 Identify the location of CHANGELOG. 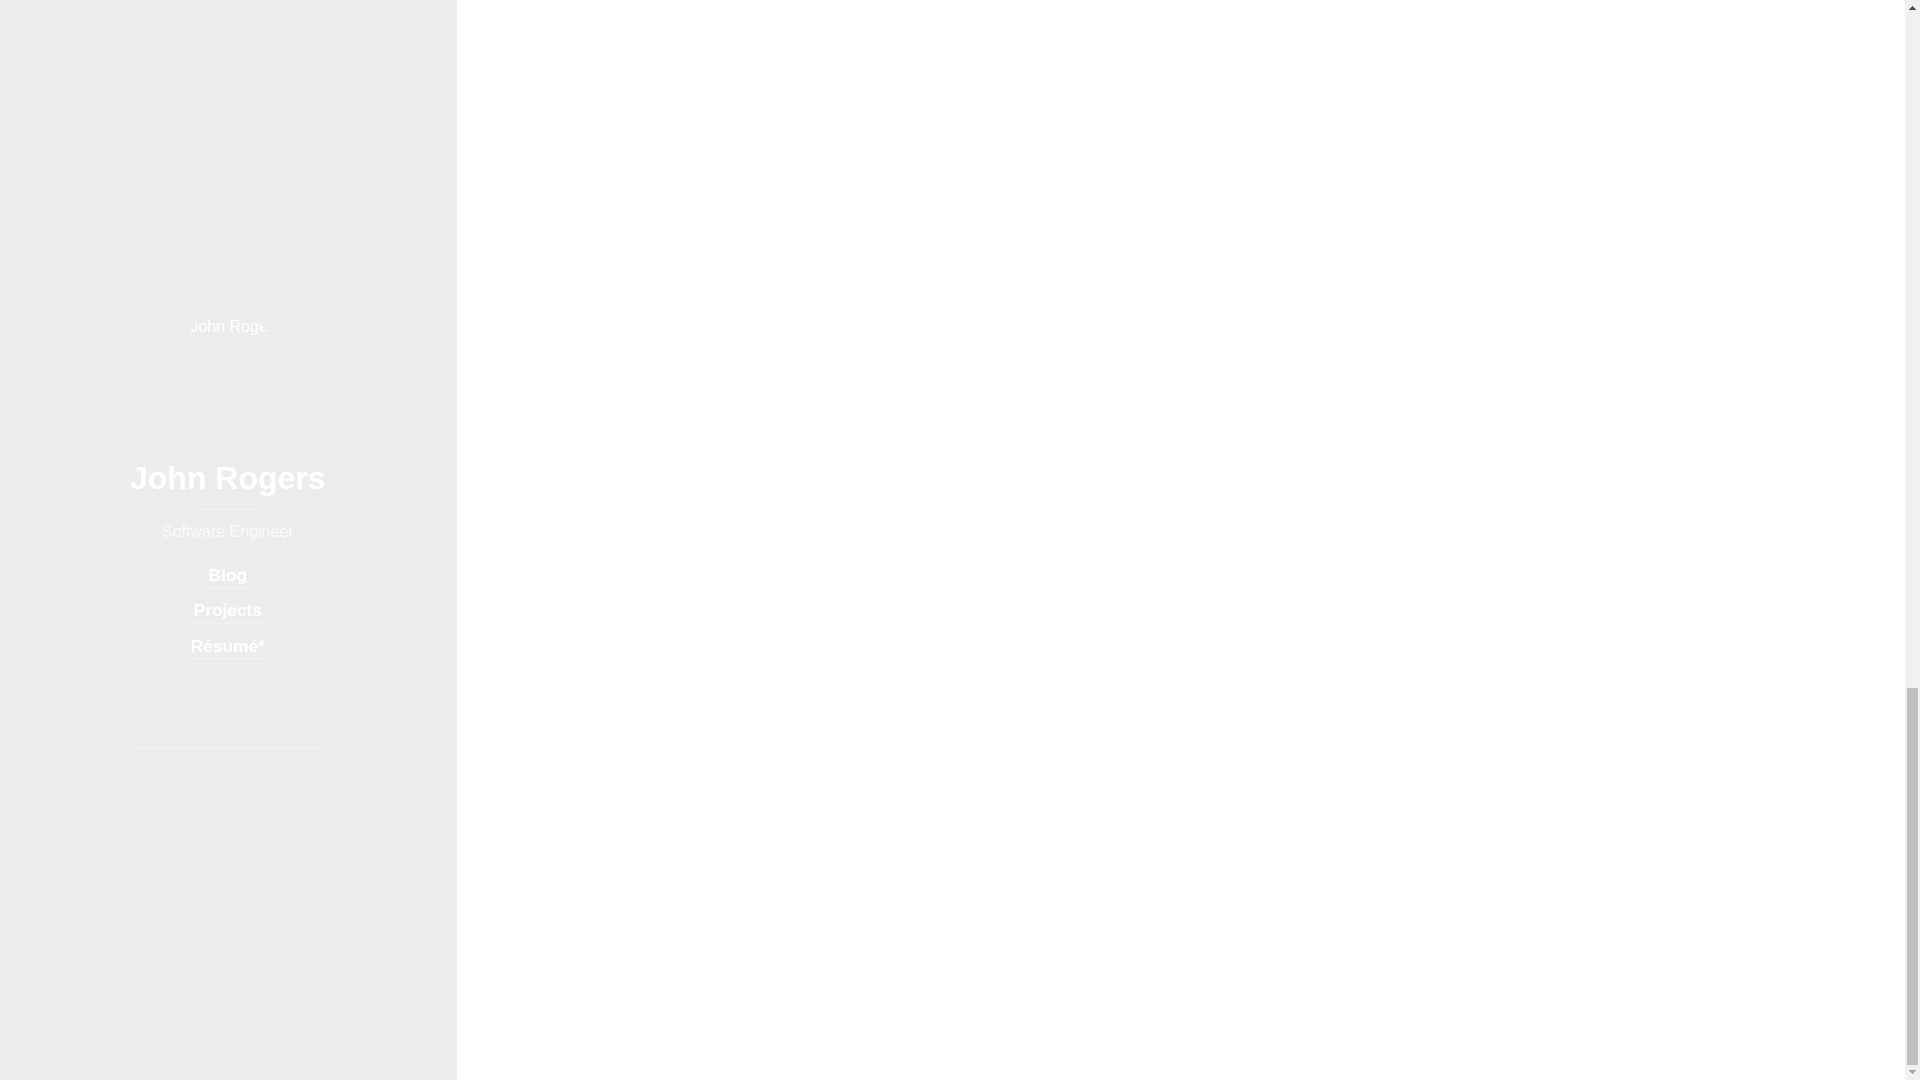
(725, 42).